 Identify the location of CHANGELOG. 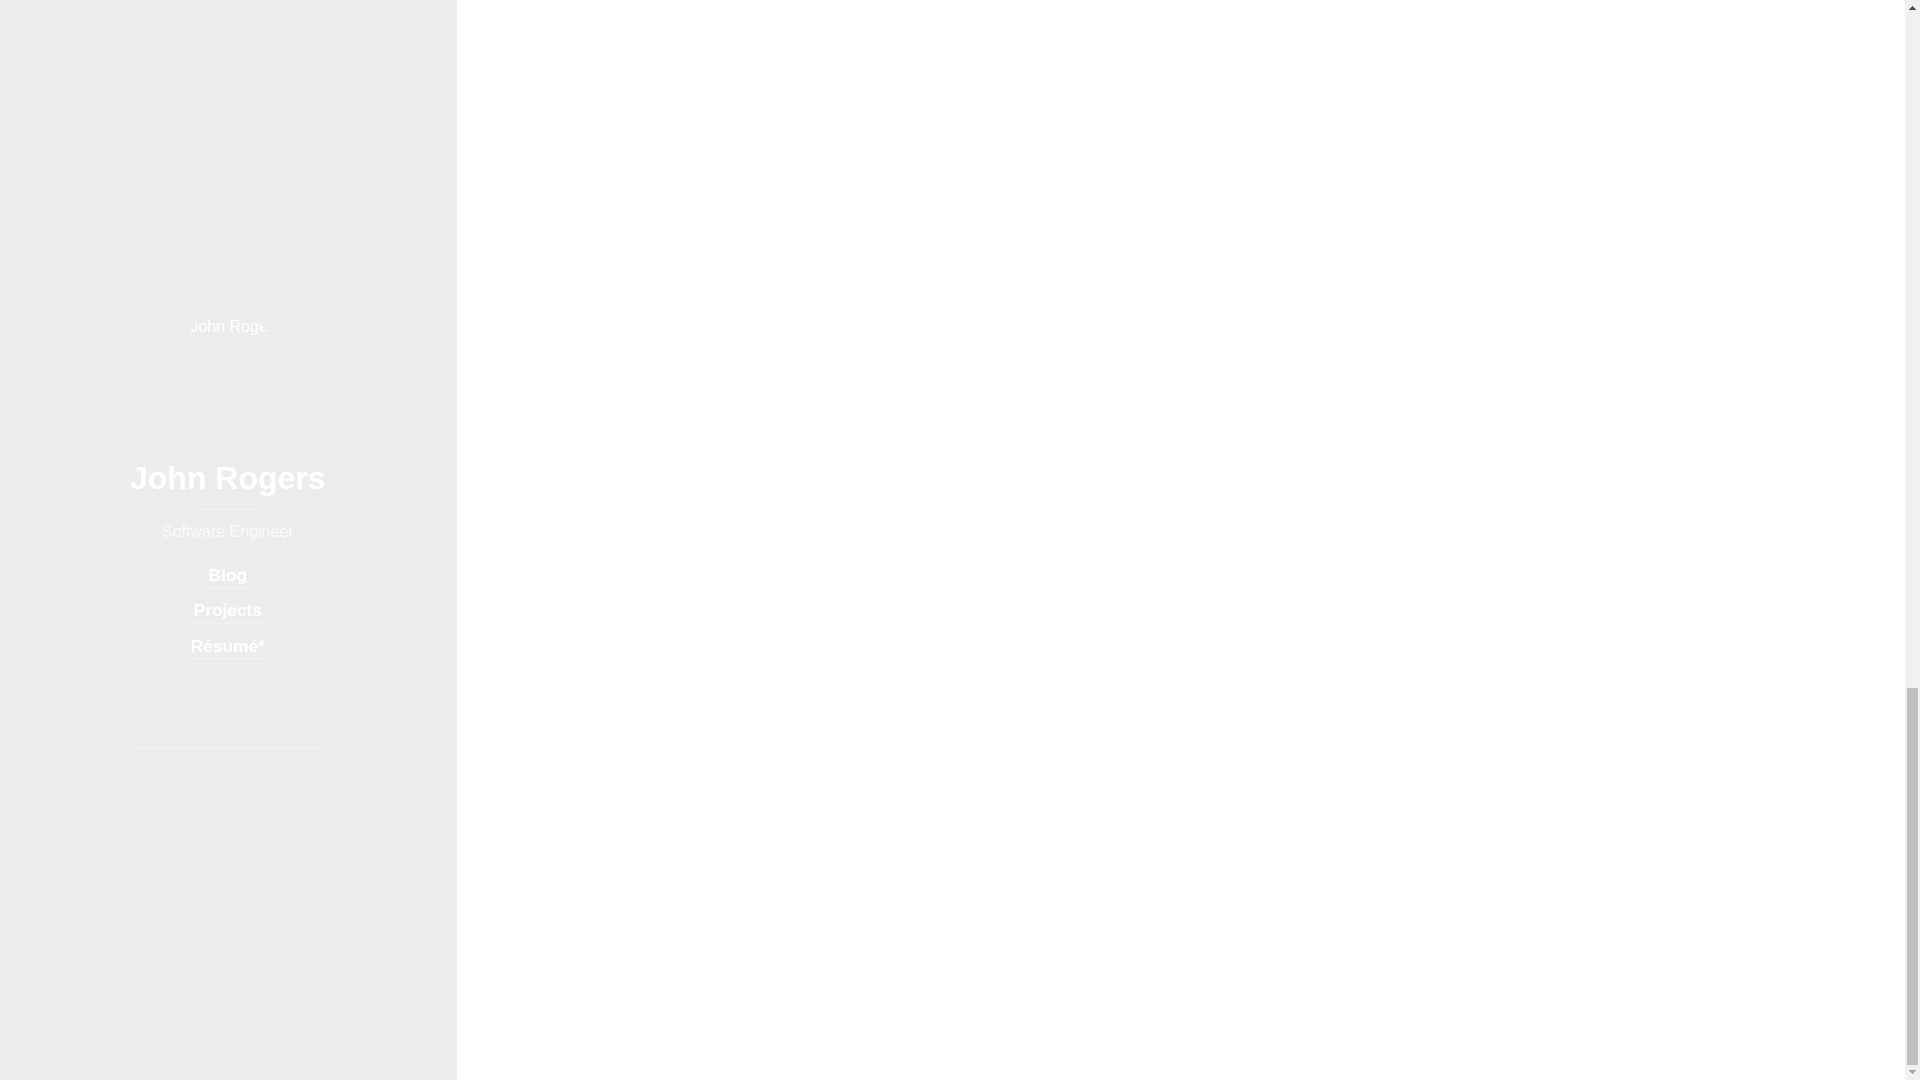
(725, 42).